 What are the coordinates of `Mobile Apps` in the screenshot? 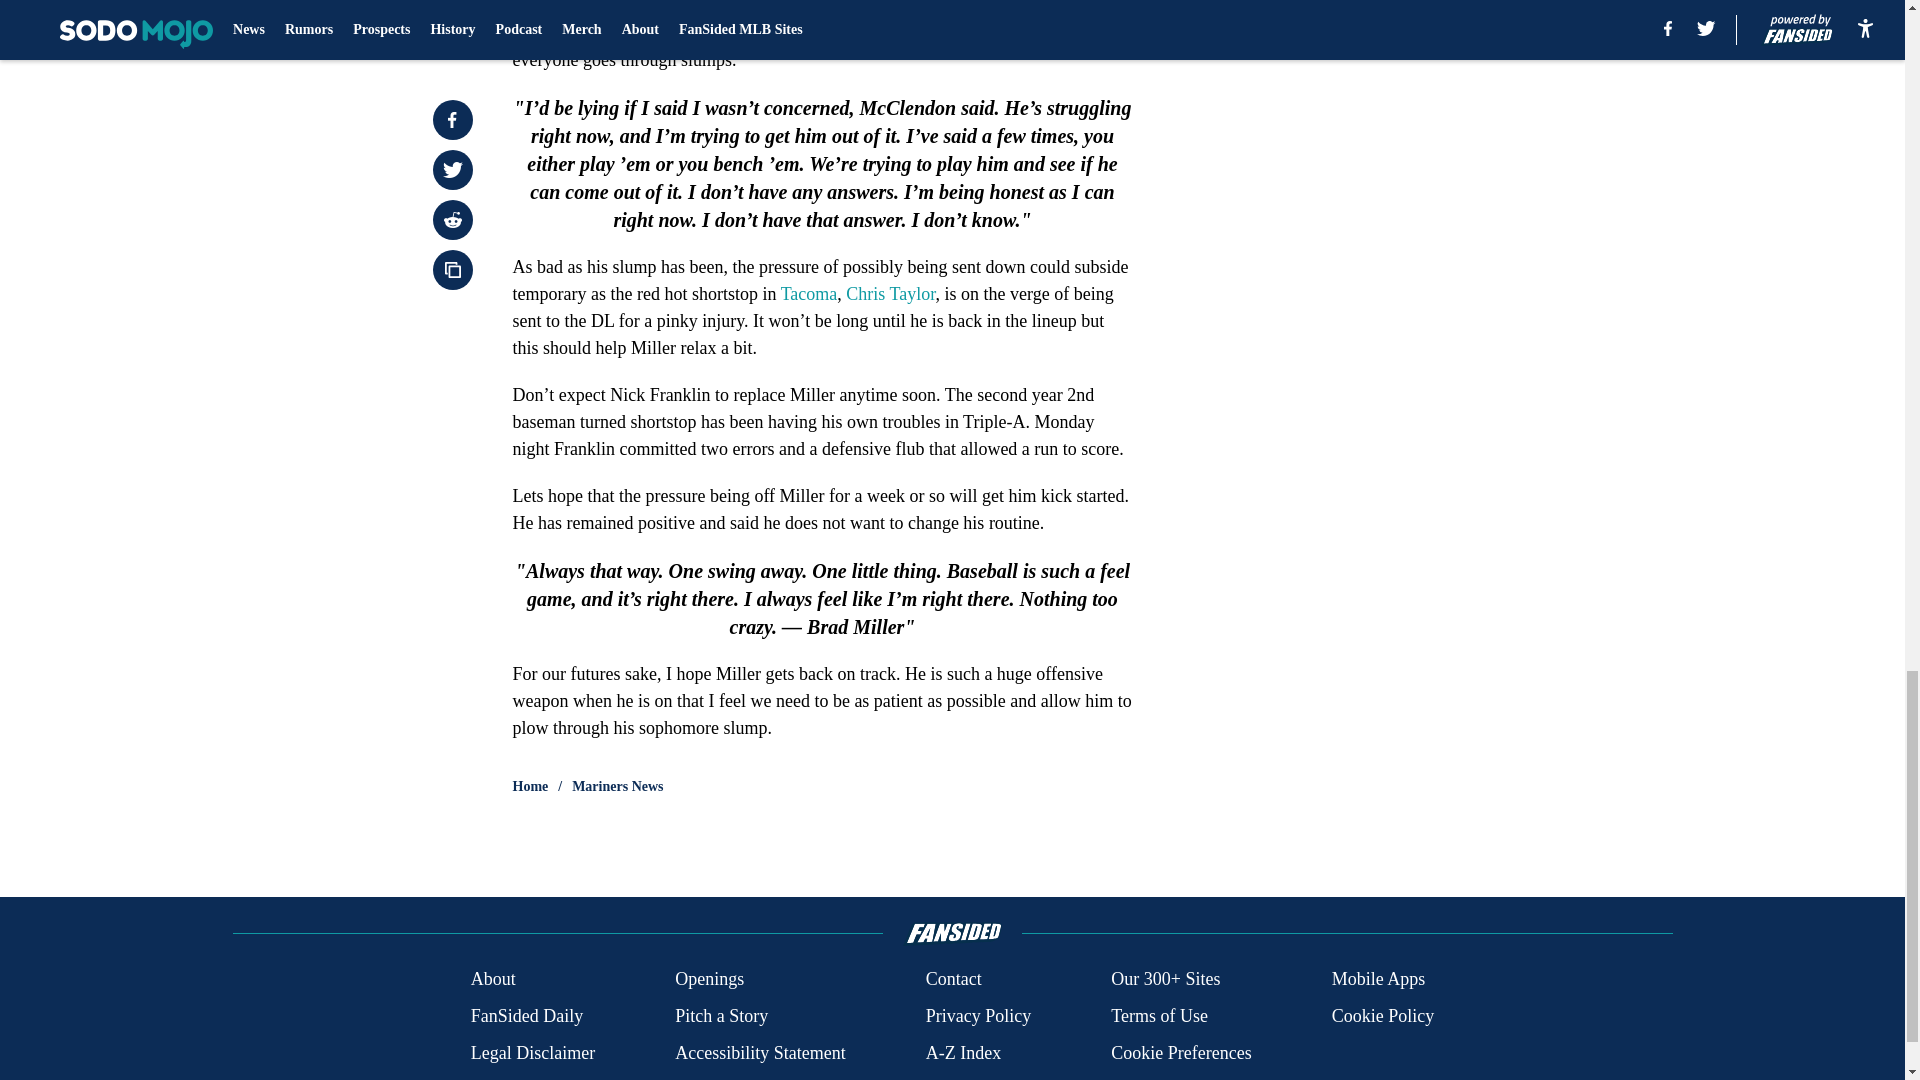 It's located at (1379, 978).